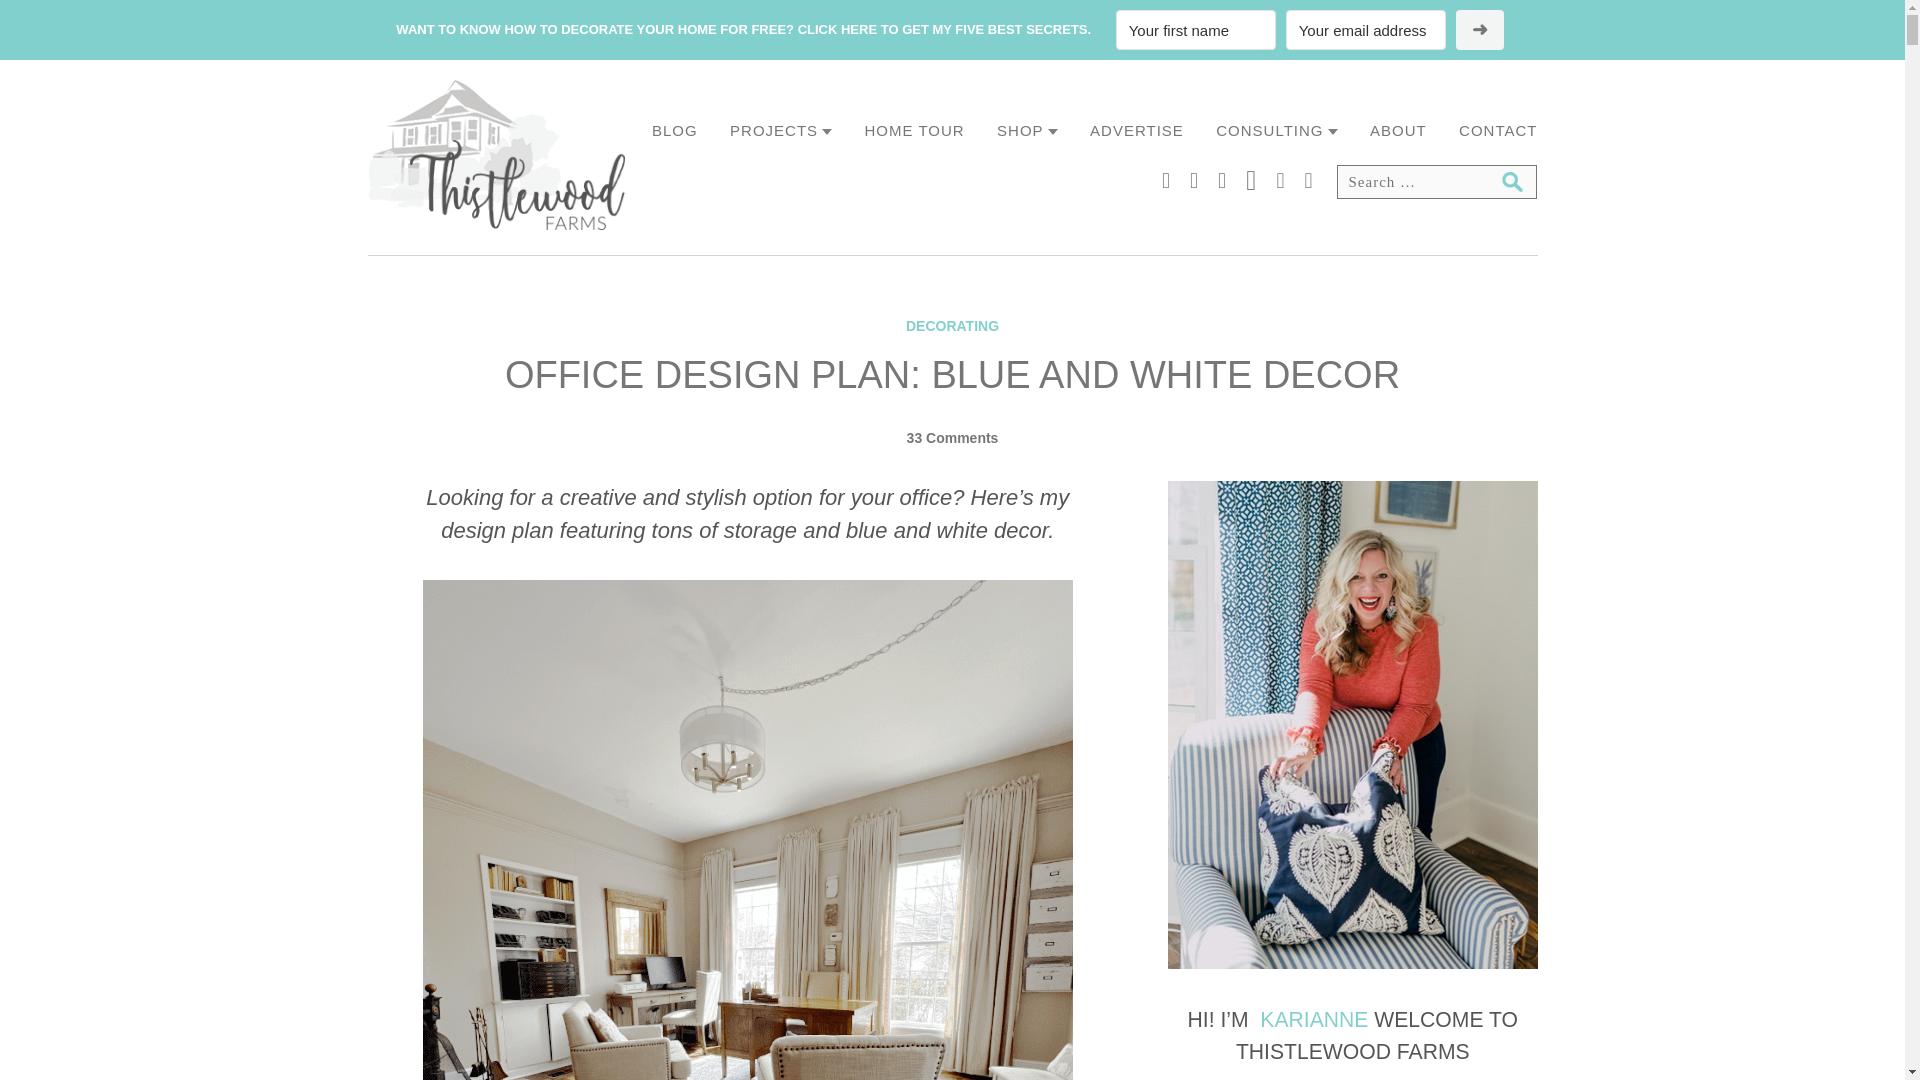 Image resolution: width=1920 pixels, height=1080 pixels. What do you see at coordinates (952, 438) in the screenshot?
I see `33 Comments` at bounding box center [952, 438].